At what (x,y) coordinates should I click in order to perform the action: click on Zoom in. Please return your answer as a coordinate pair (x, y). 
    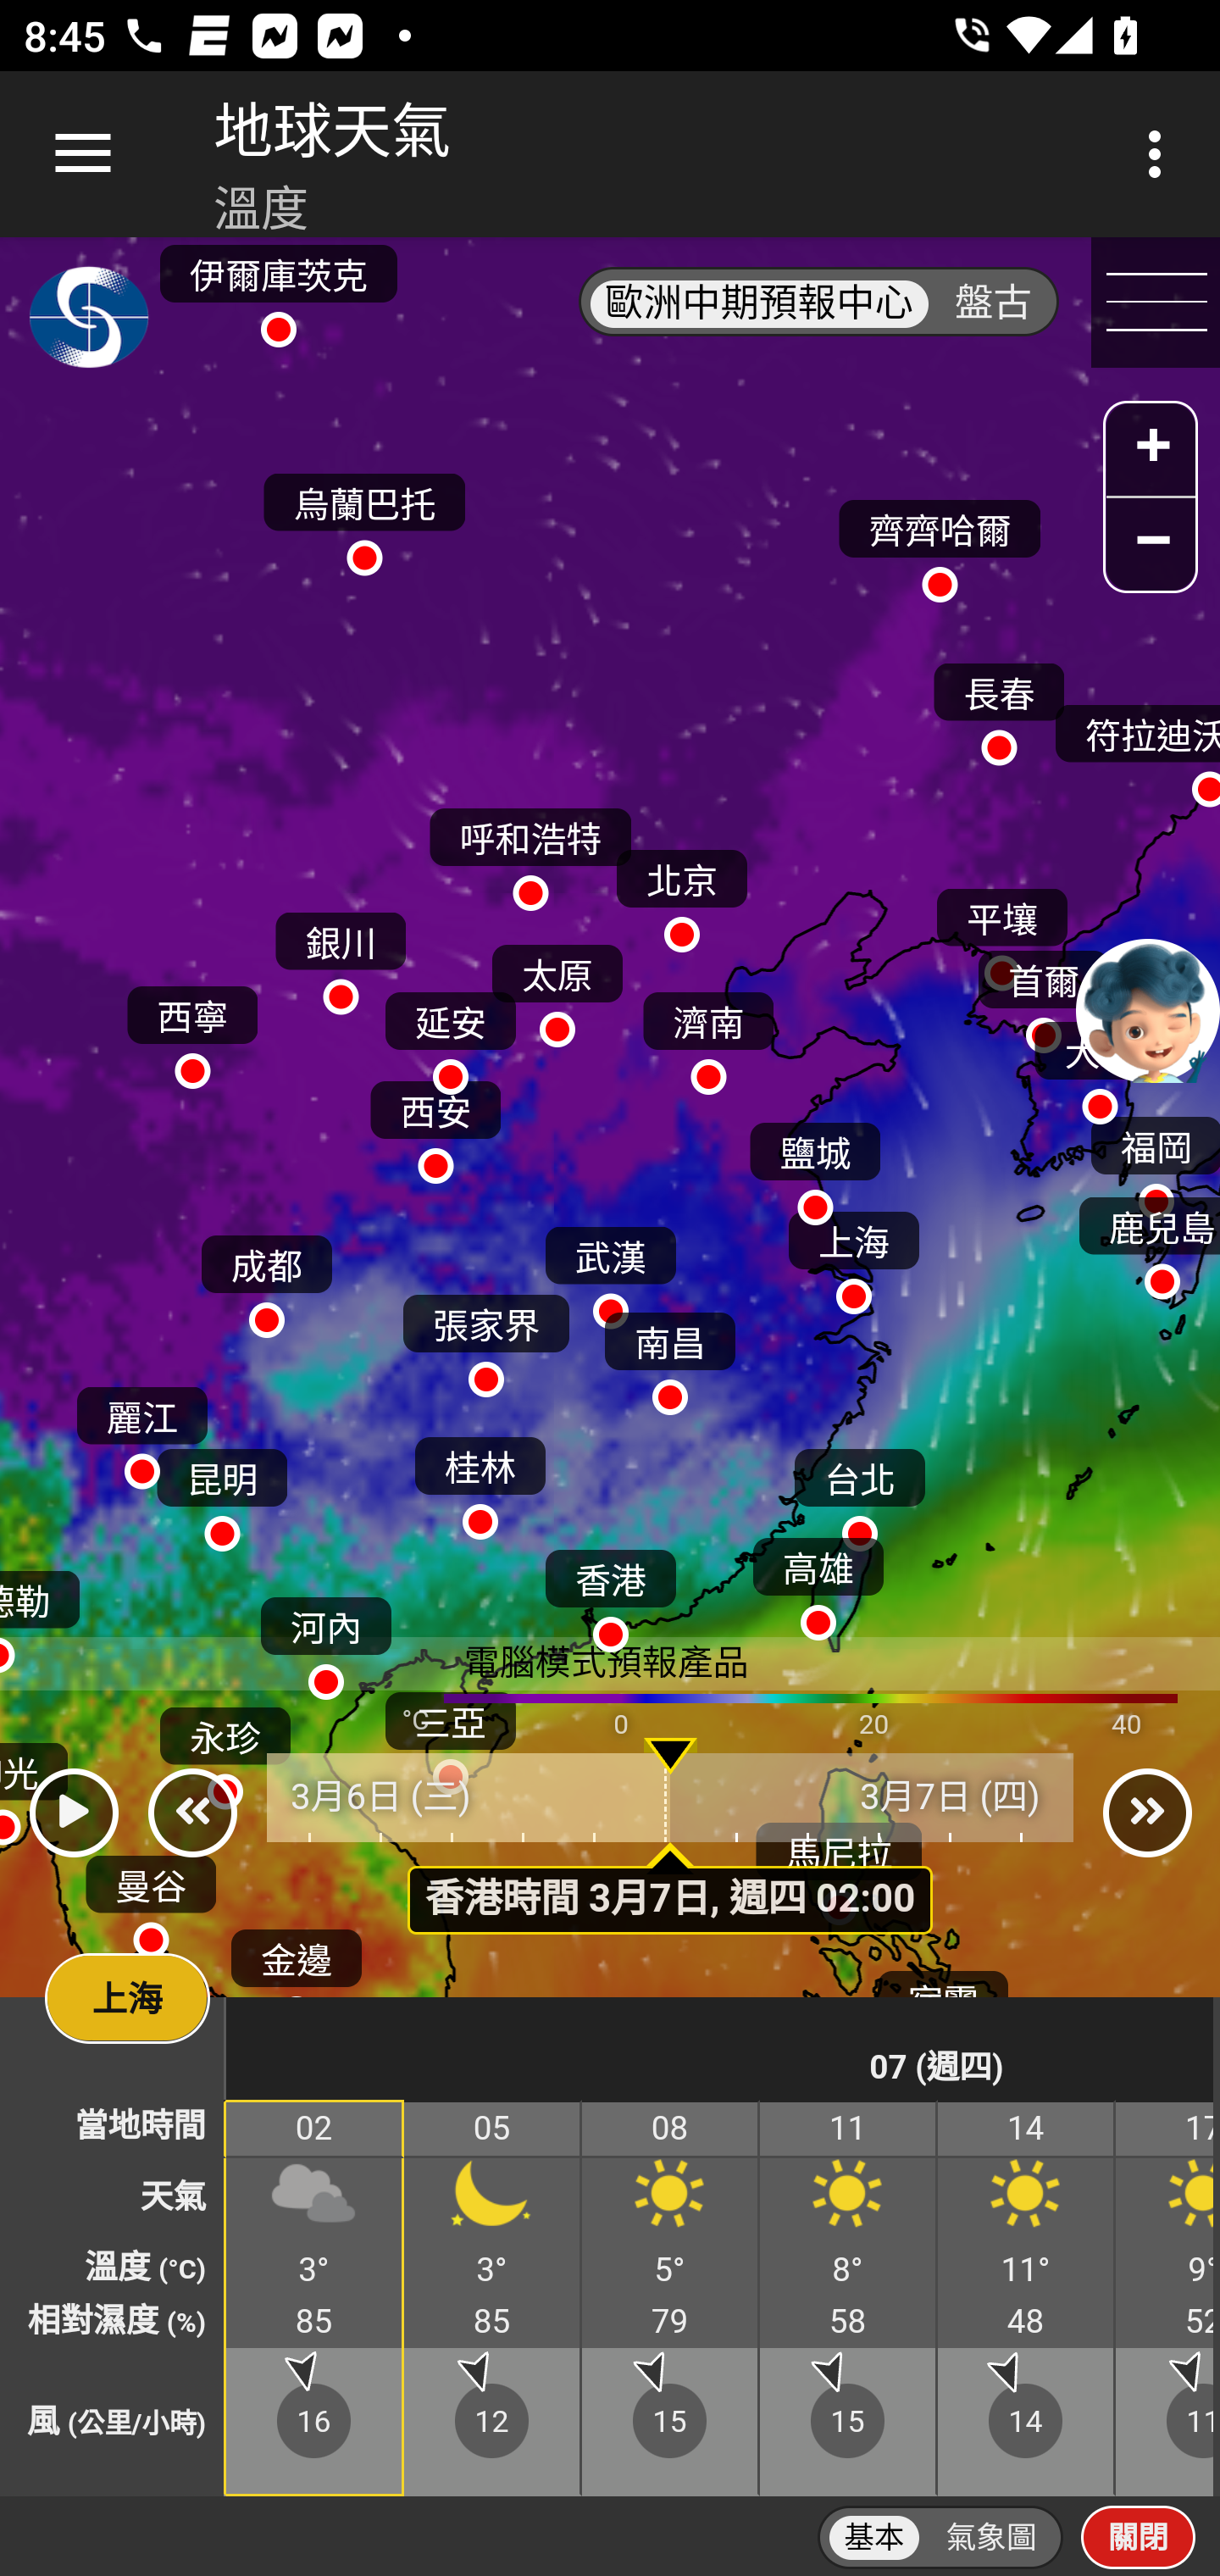
    Looking at the image, I should click on (1151, 452).